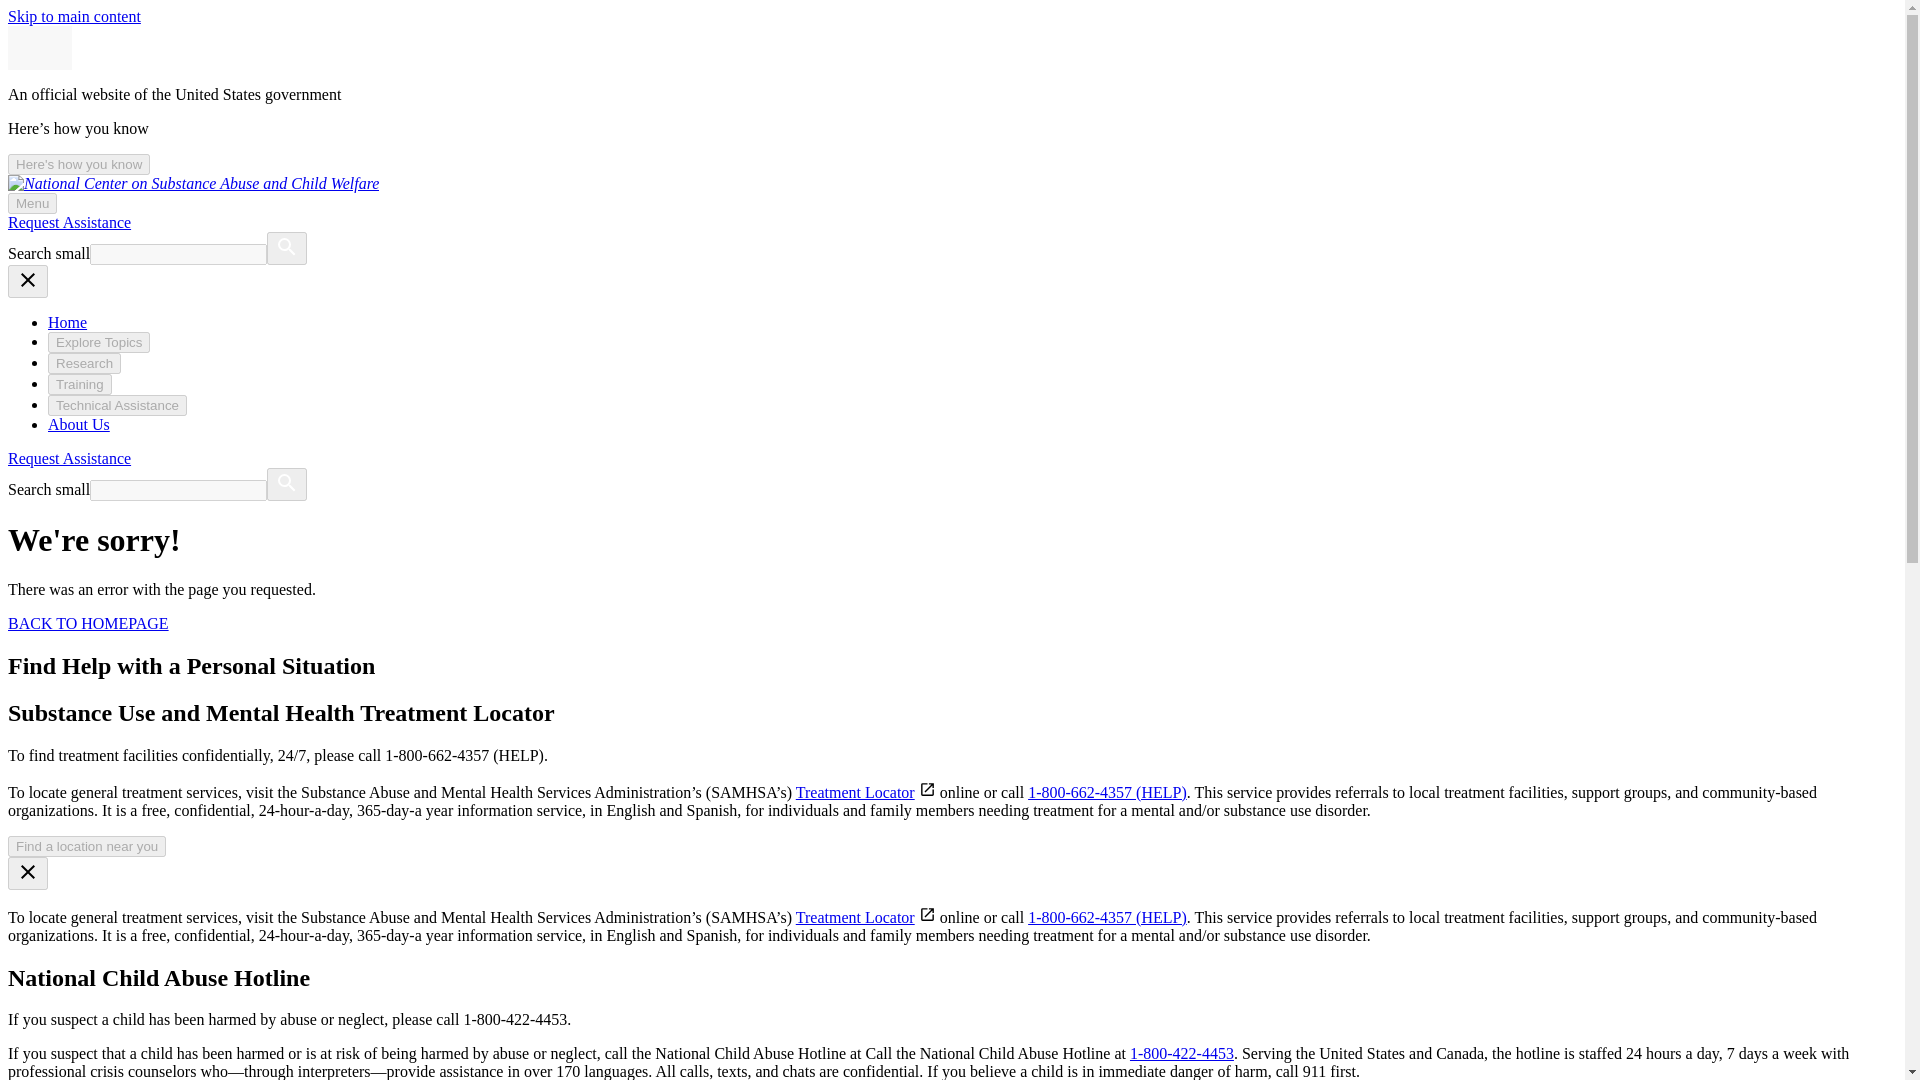 The width and height of the screenshot is (1920, 1080). What do you see at coordinates (88, 622) in the screenshot?
I see `BACK TO HOMEPAGE` at bounding box center [88, 622].